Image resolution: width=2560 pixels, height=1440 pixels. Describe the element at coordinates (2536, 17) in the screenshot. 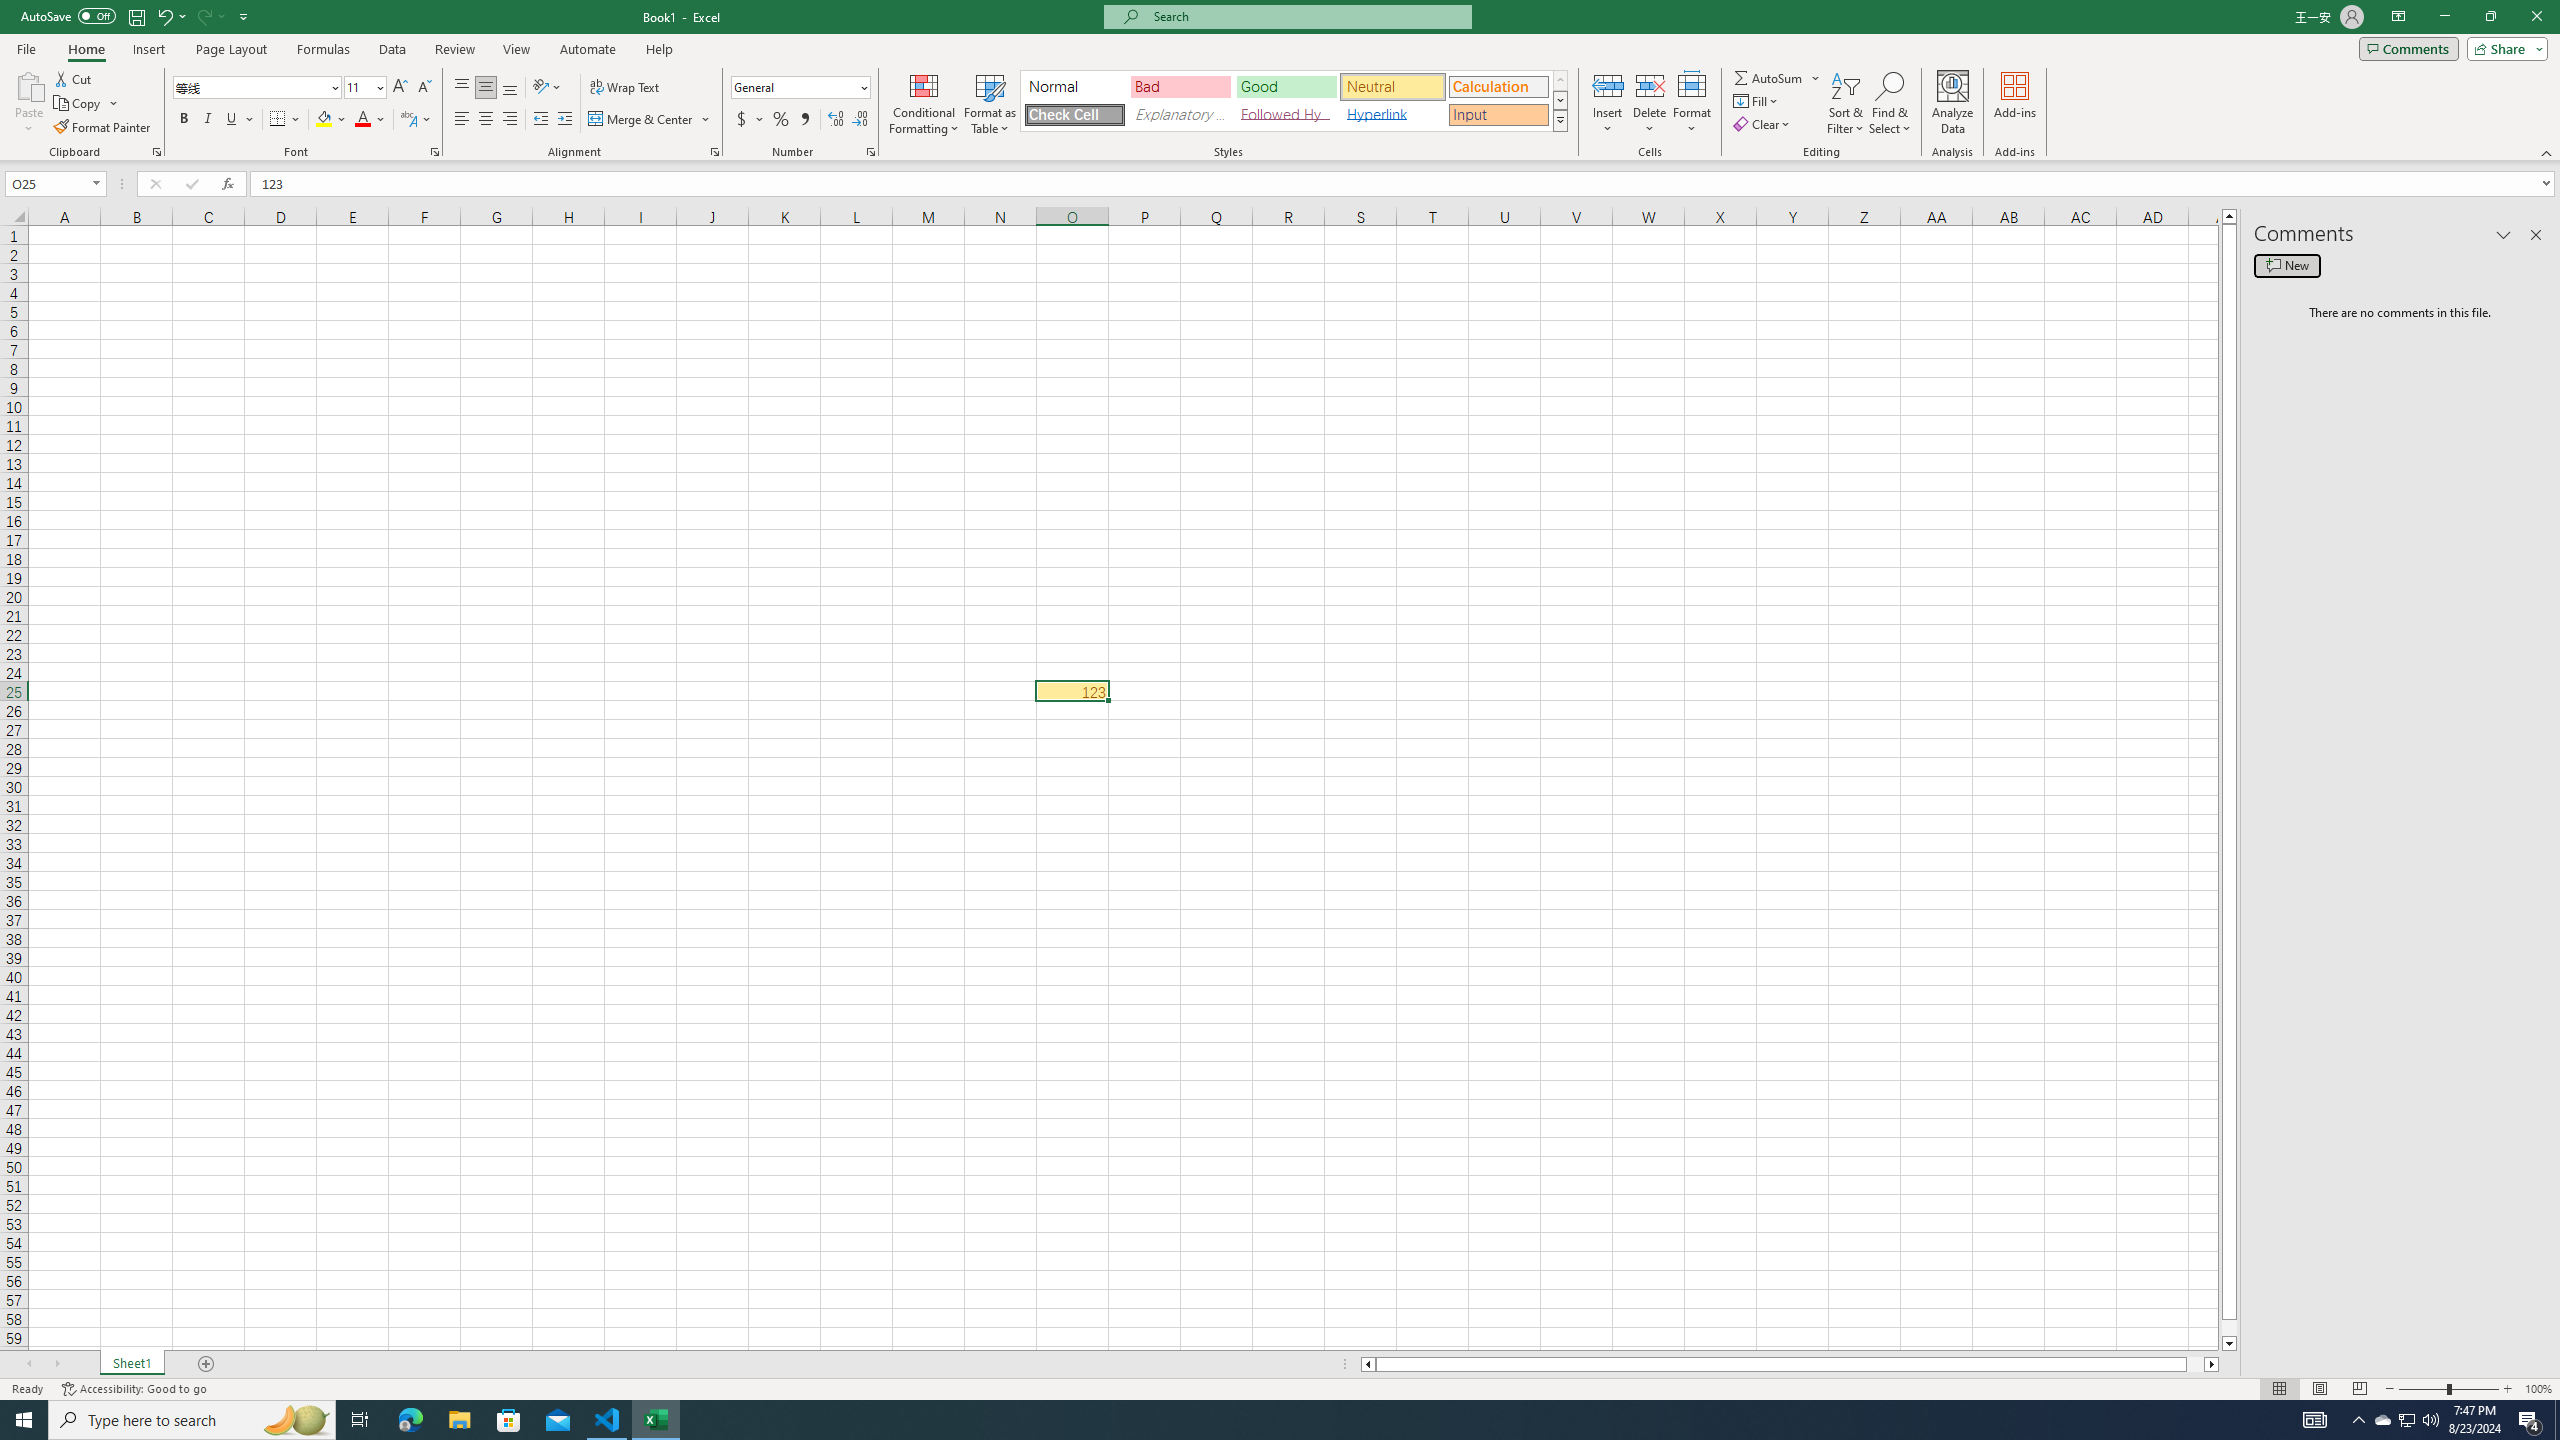

I see `Close` at that location.